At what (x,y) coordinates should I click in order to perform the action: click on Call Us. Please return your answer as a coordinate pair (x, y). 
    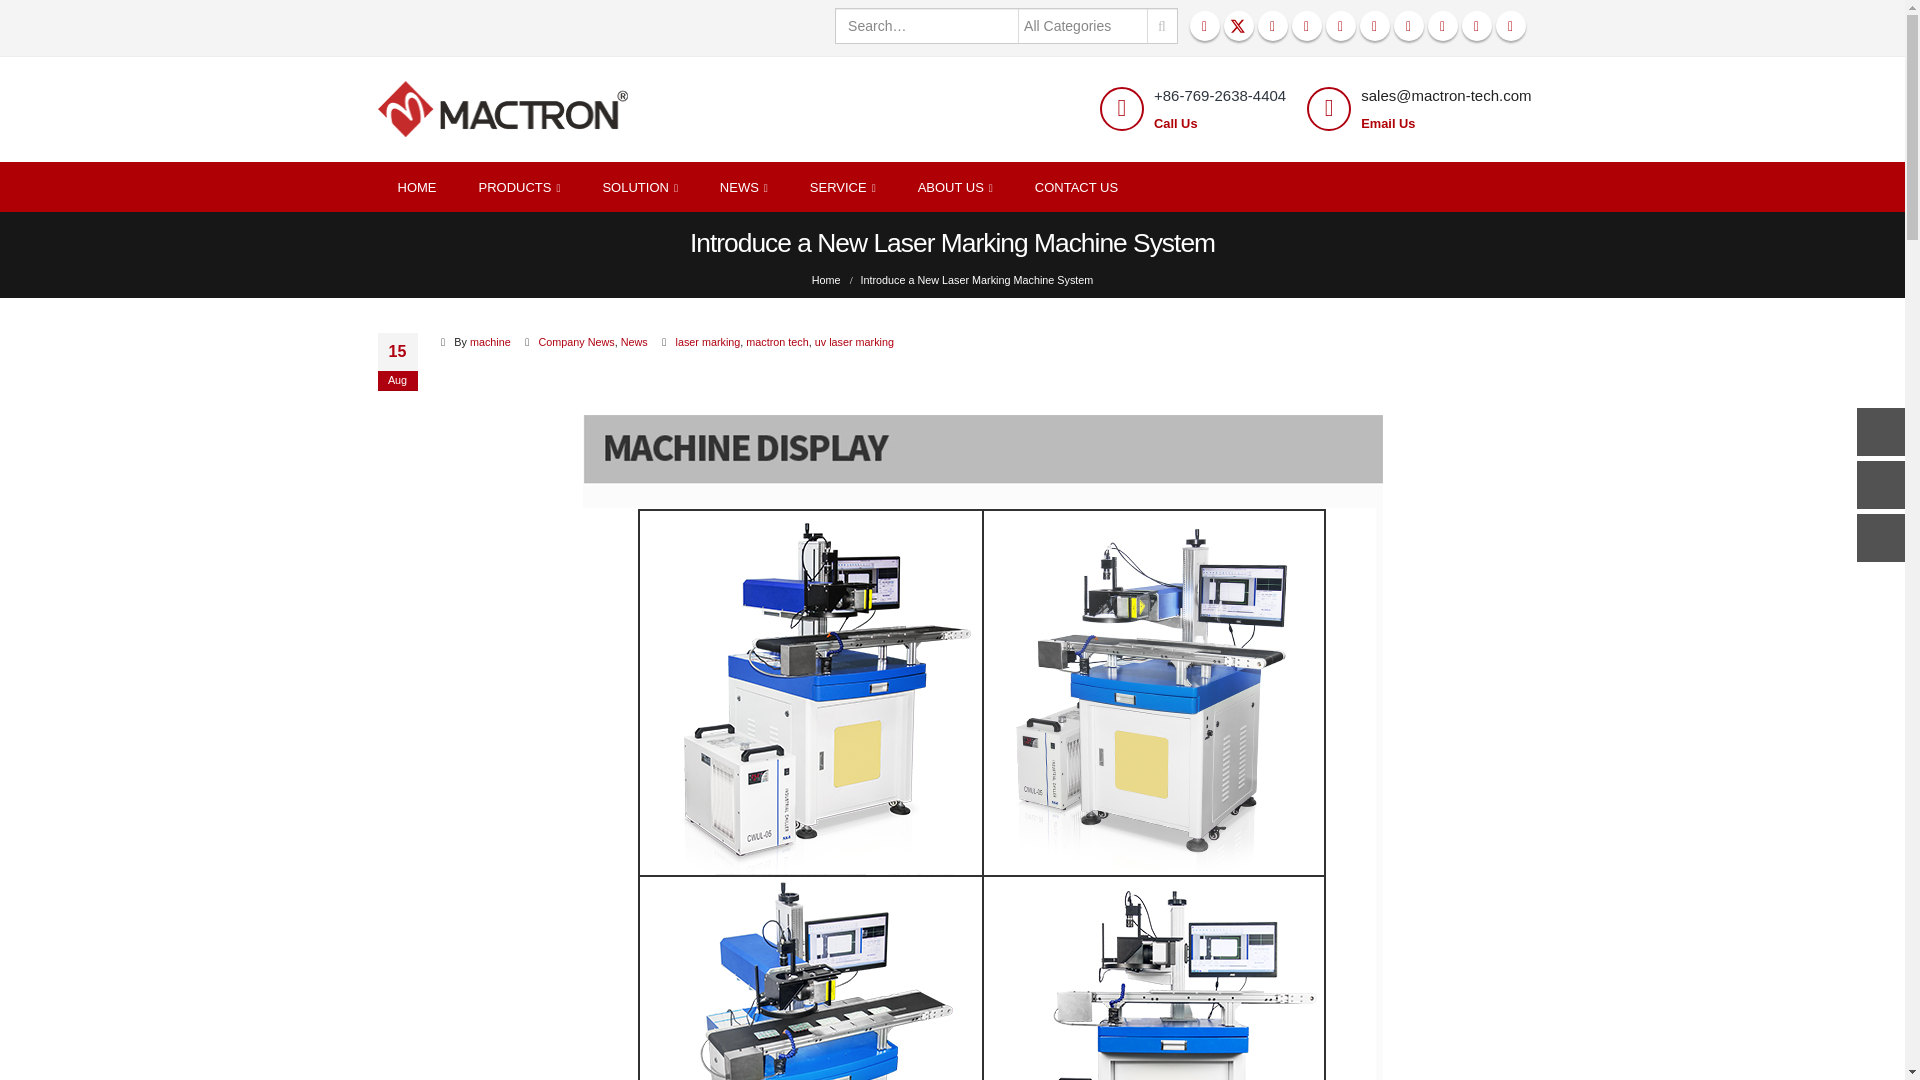
    Looking at the image, I should click on (1176, 122).